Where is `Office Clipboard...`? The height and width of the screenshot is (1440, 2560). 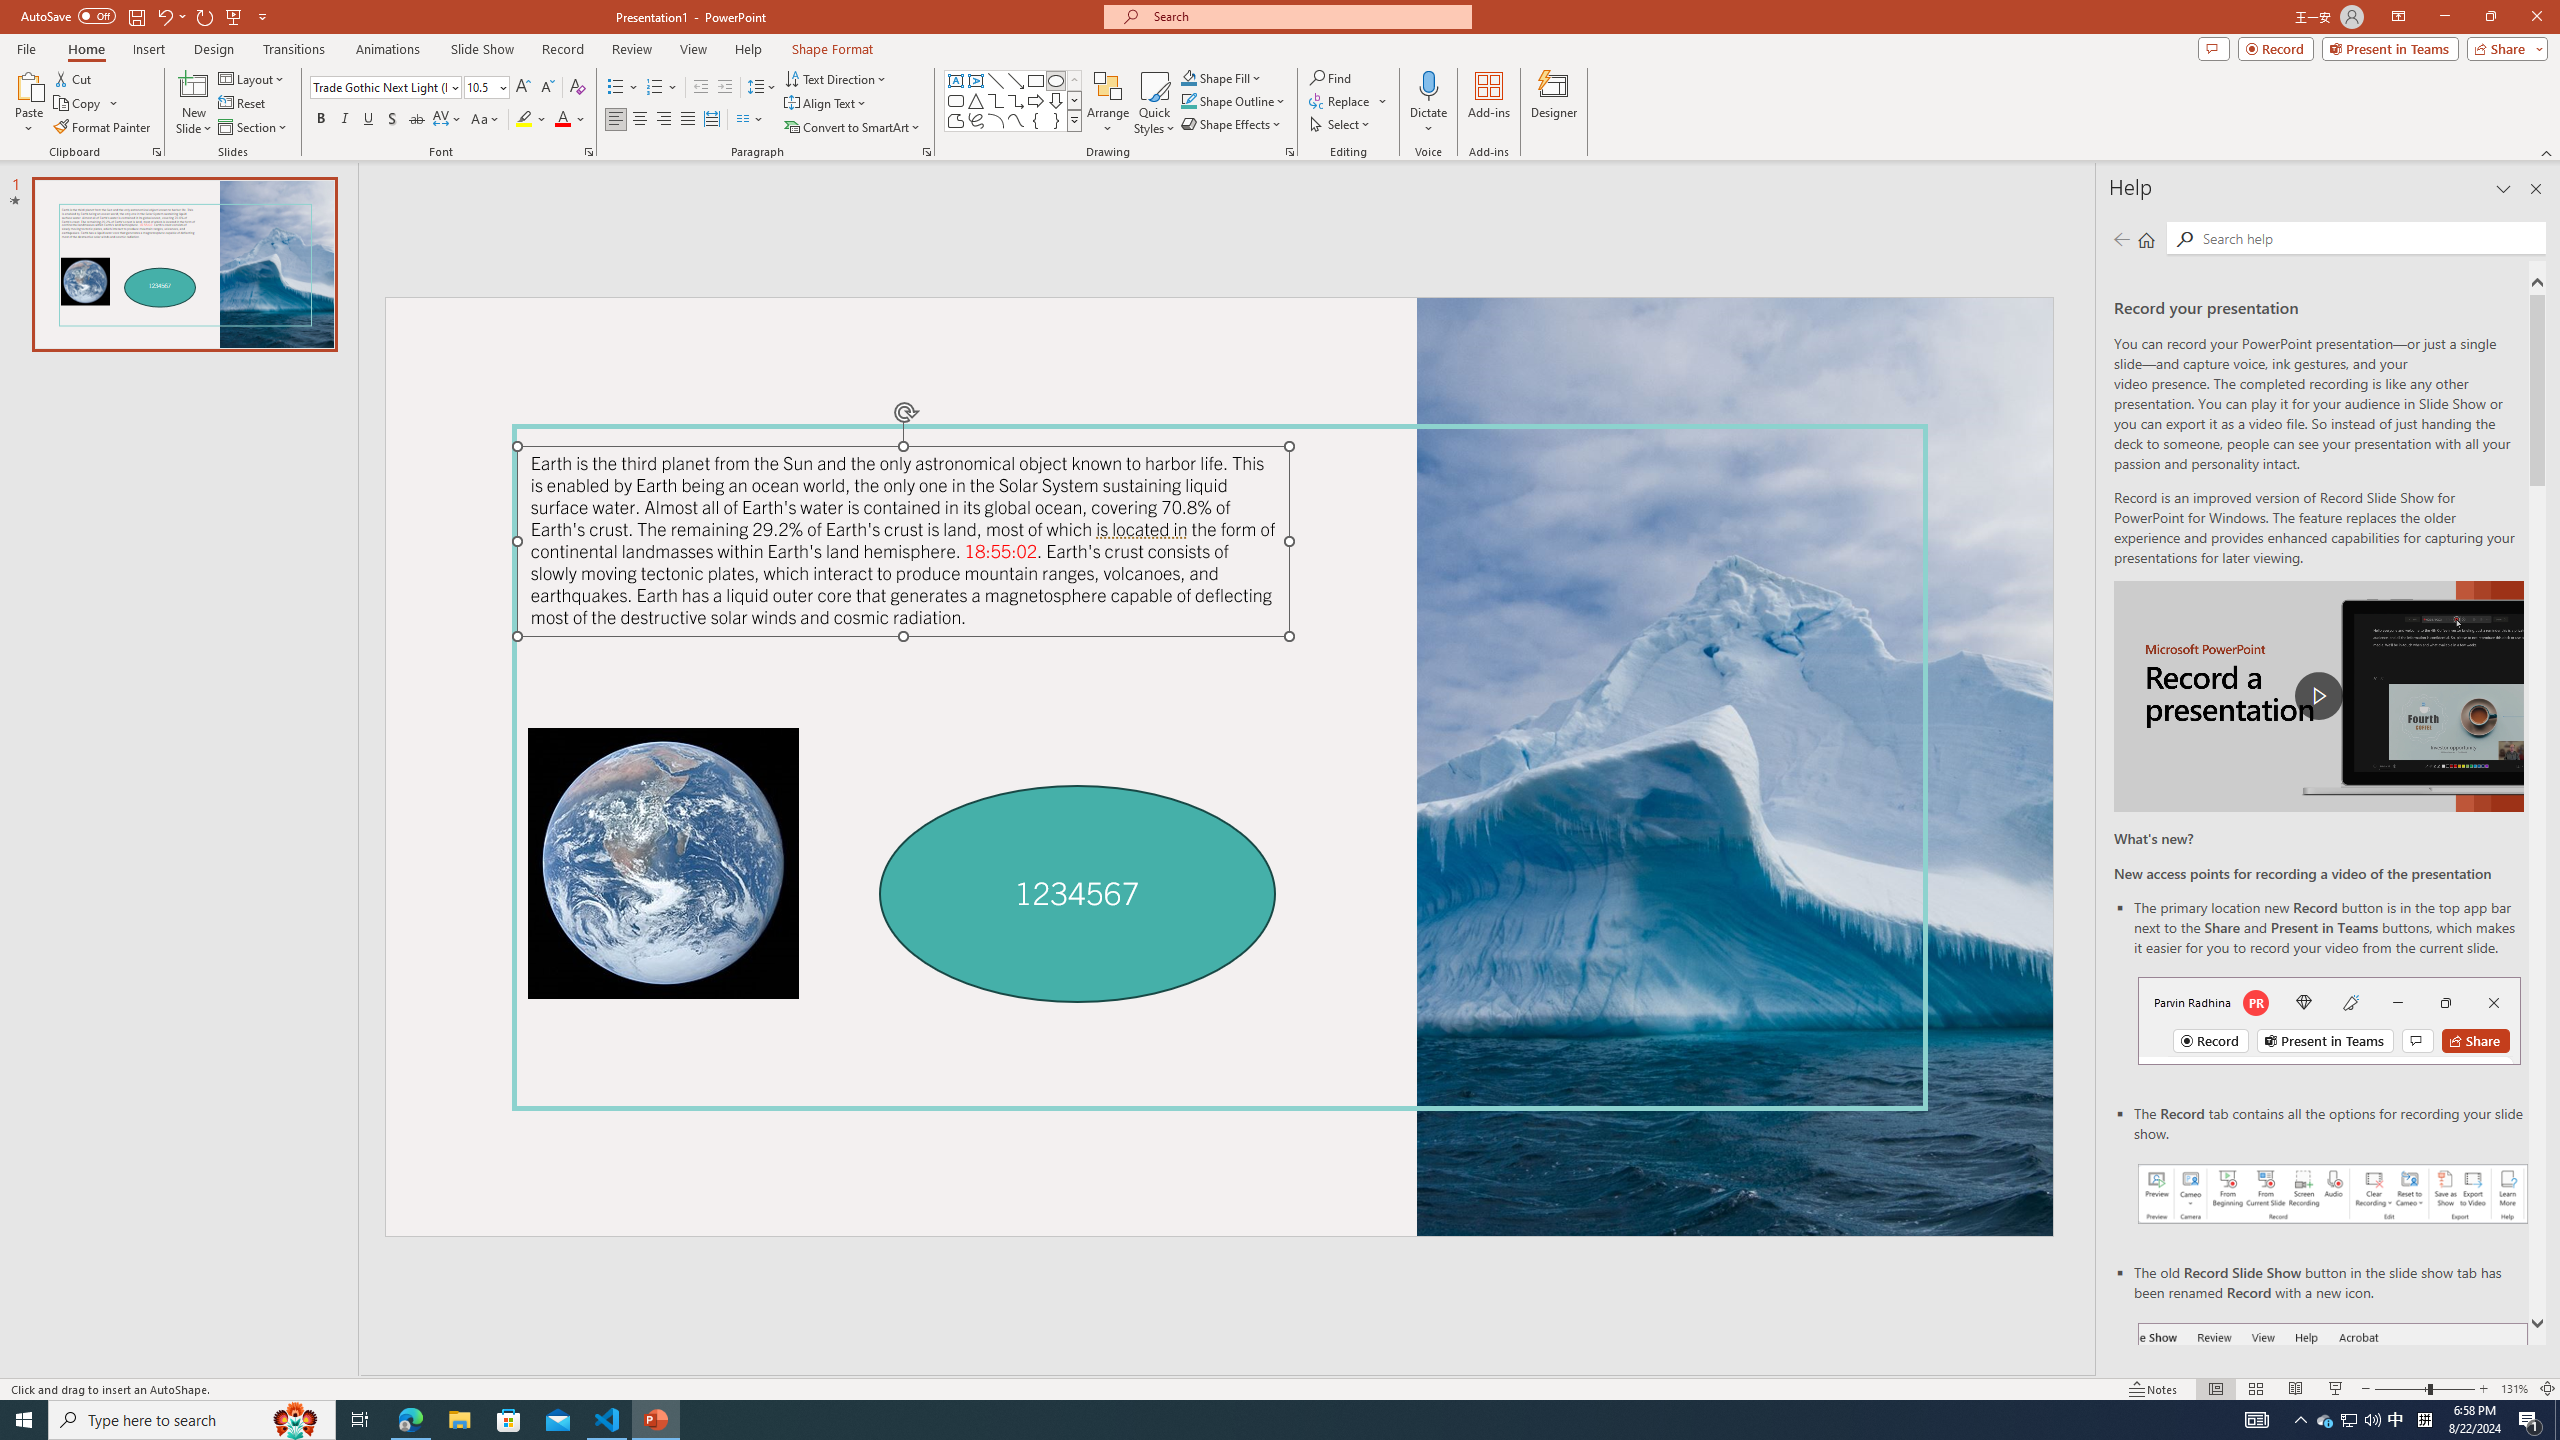
Office Clipboard... is located at coordinates (156, 152).